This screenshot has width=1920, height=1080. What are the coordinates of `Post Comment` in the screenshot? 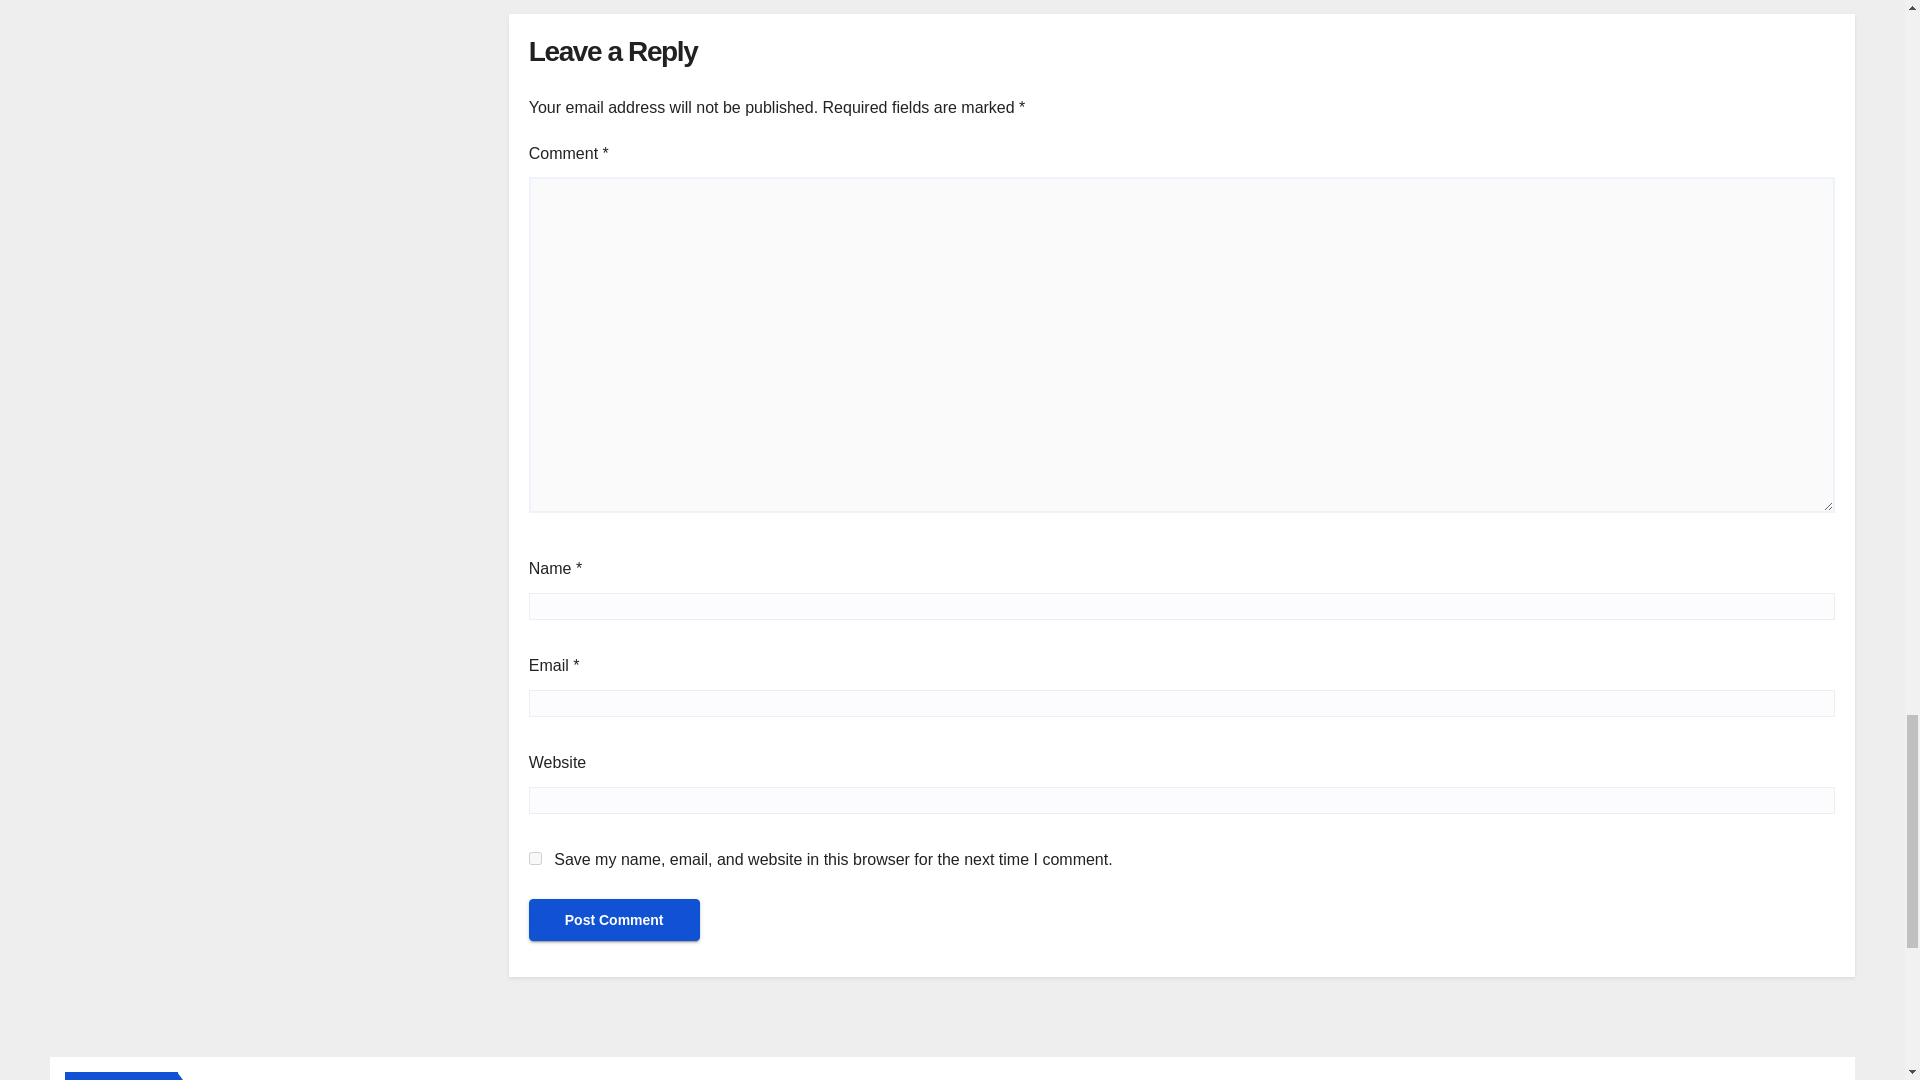 It's located at (614, 919).